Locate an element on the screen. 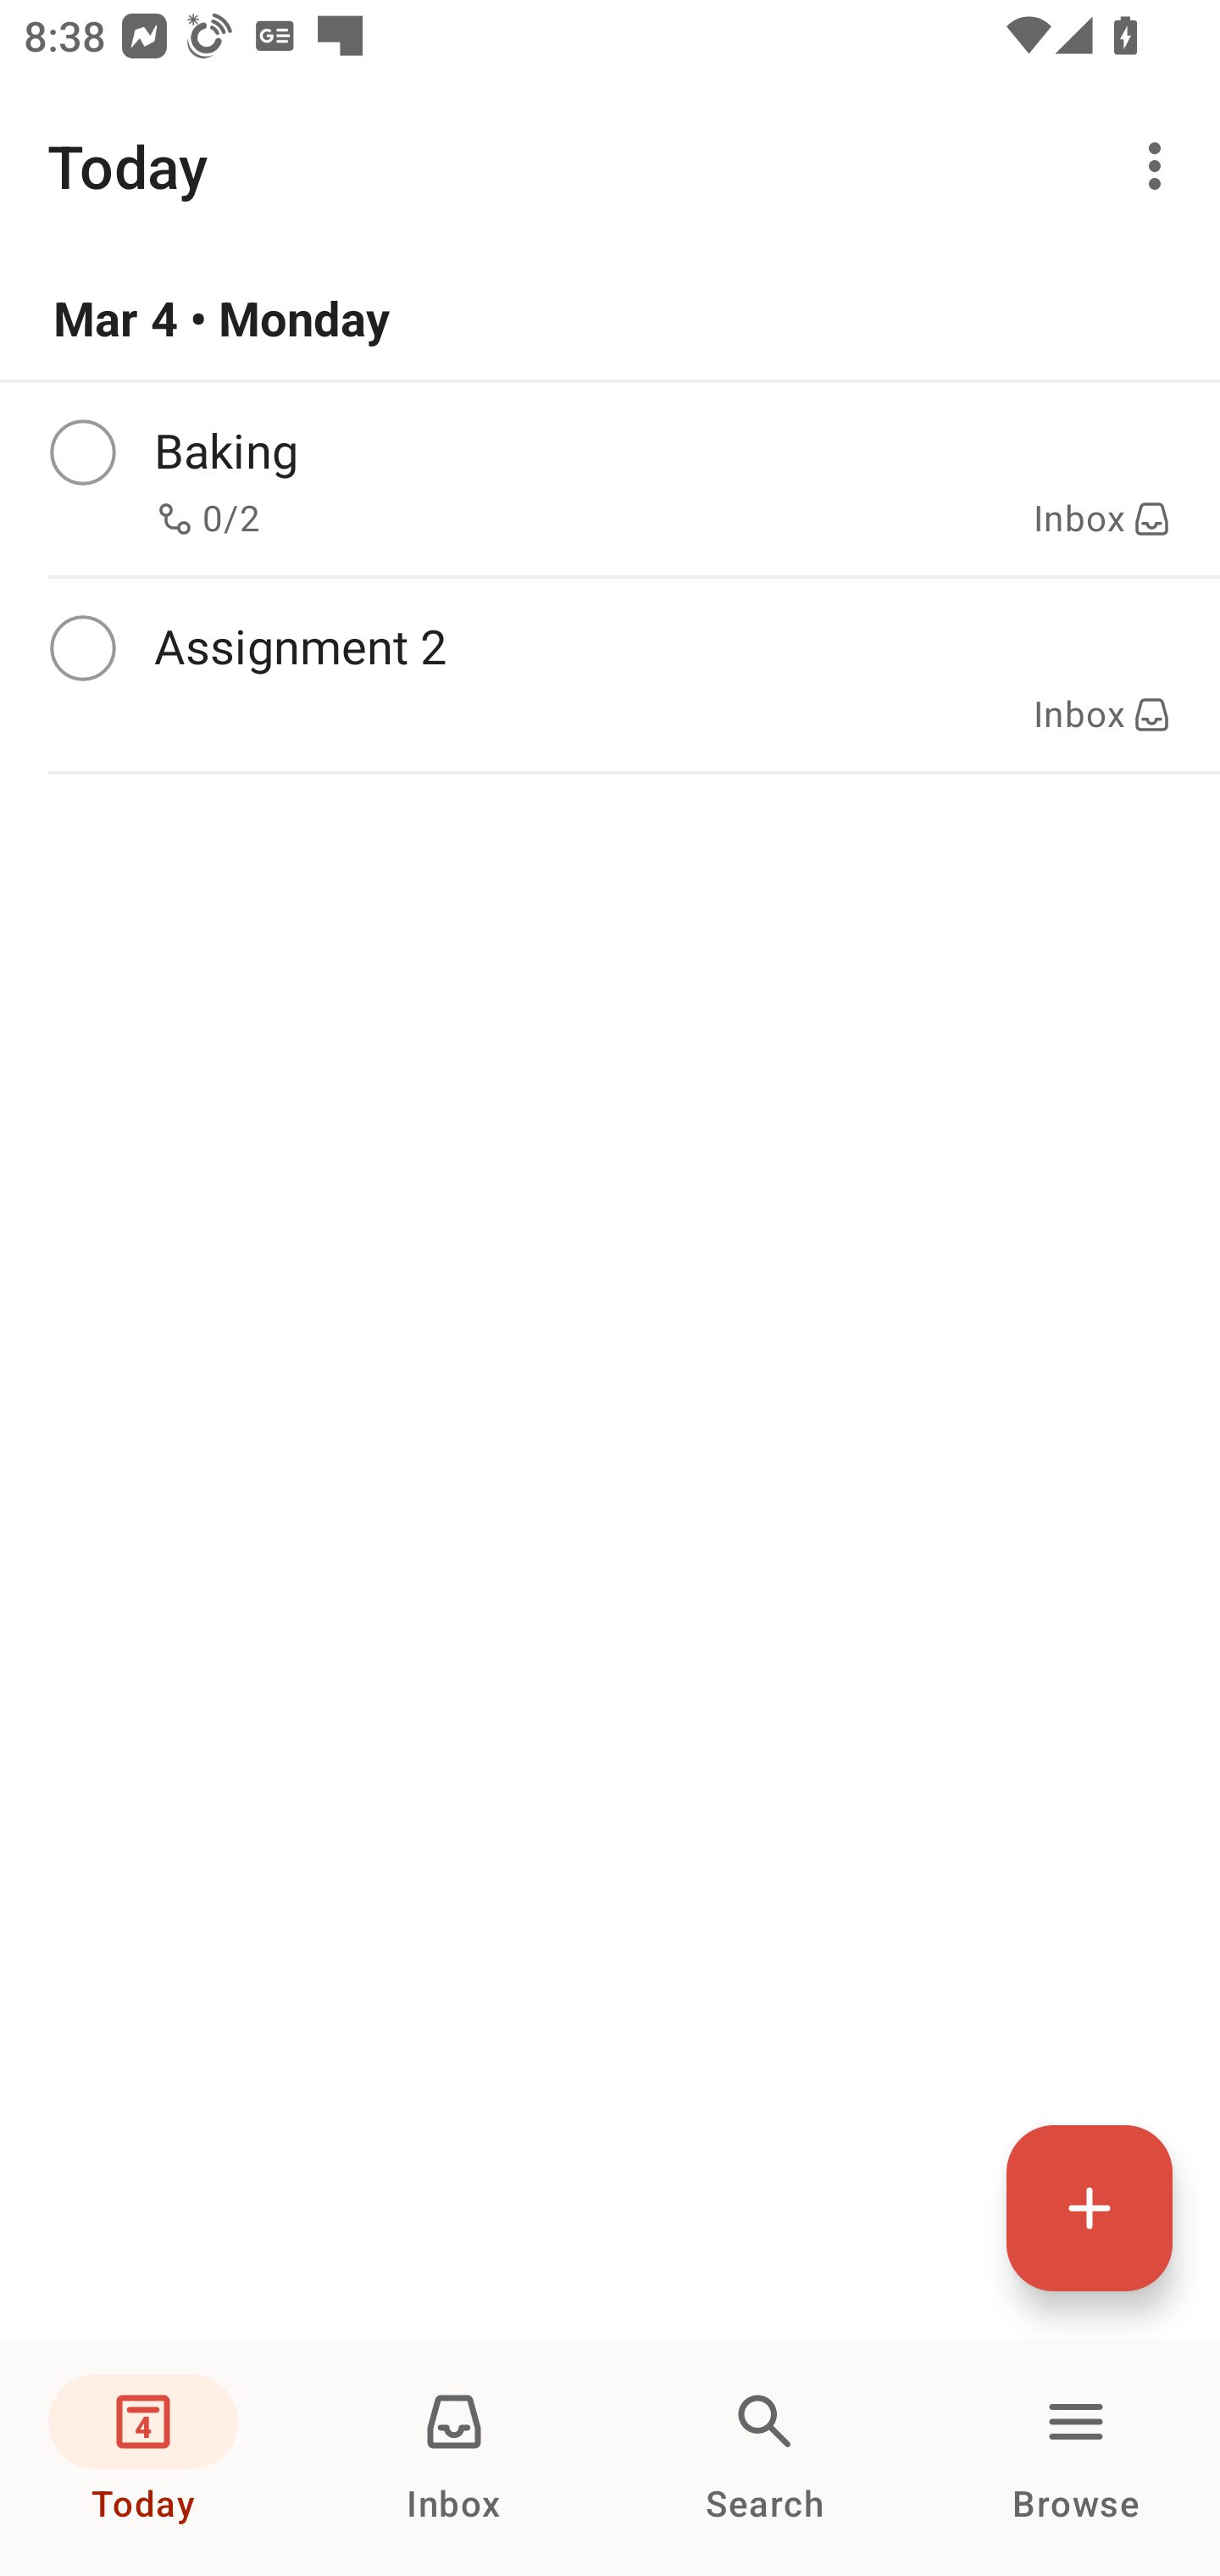 The image size is (1220, 2576). Browse is located at coordinates (1076, 2457).